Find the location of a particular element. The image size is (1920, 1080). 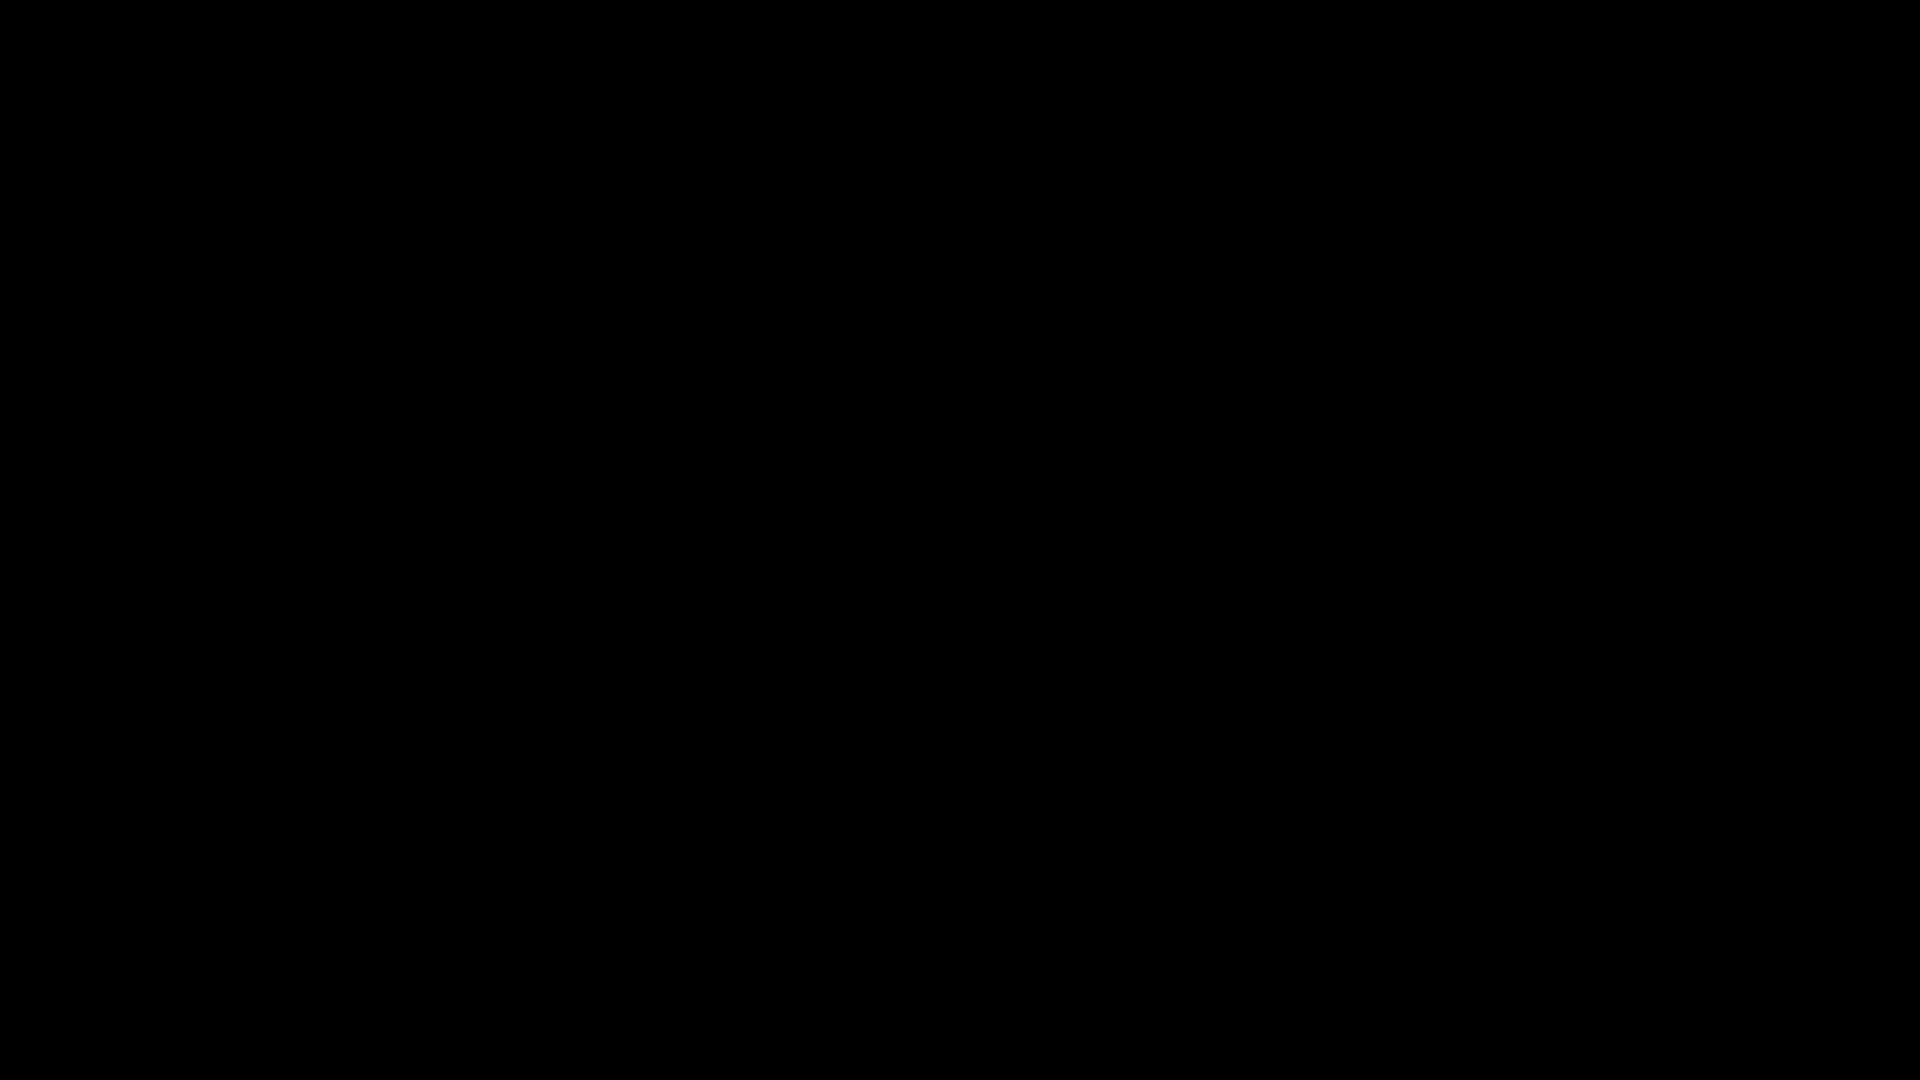

  is located at coordinates (2, 116).